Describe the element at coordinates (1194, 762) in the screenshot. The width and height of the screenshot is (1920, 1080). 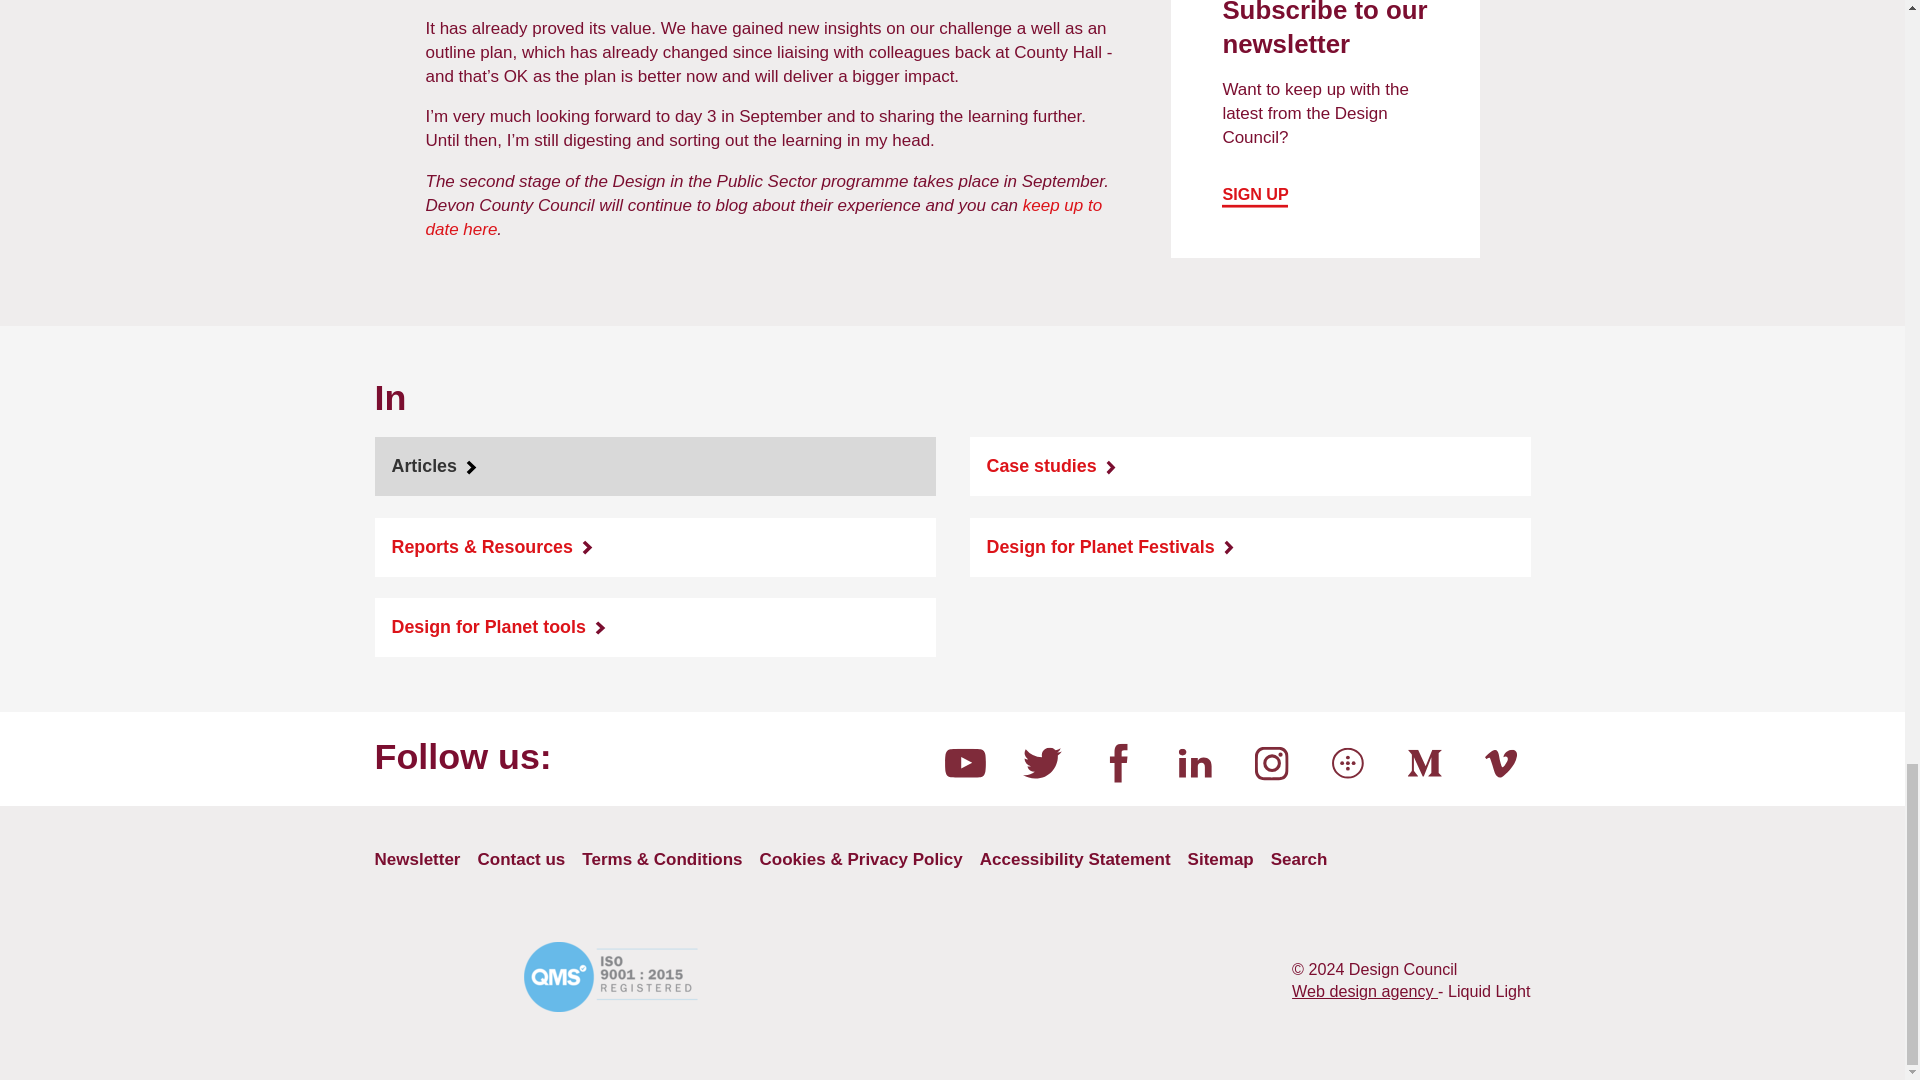
I see `Follow Design Council on LinkedIn` at that location.